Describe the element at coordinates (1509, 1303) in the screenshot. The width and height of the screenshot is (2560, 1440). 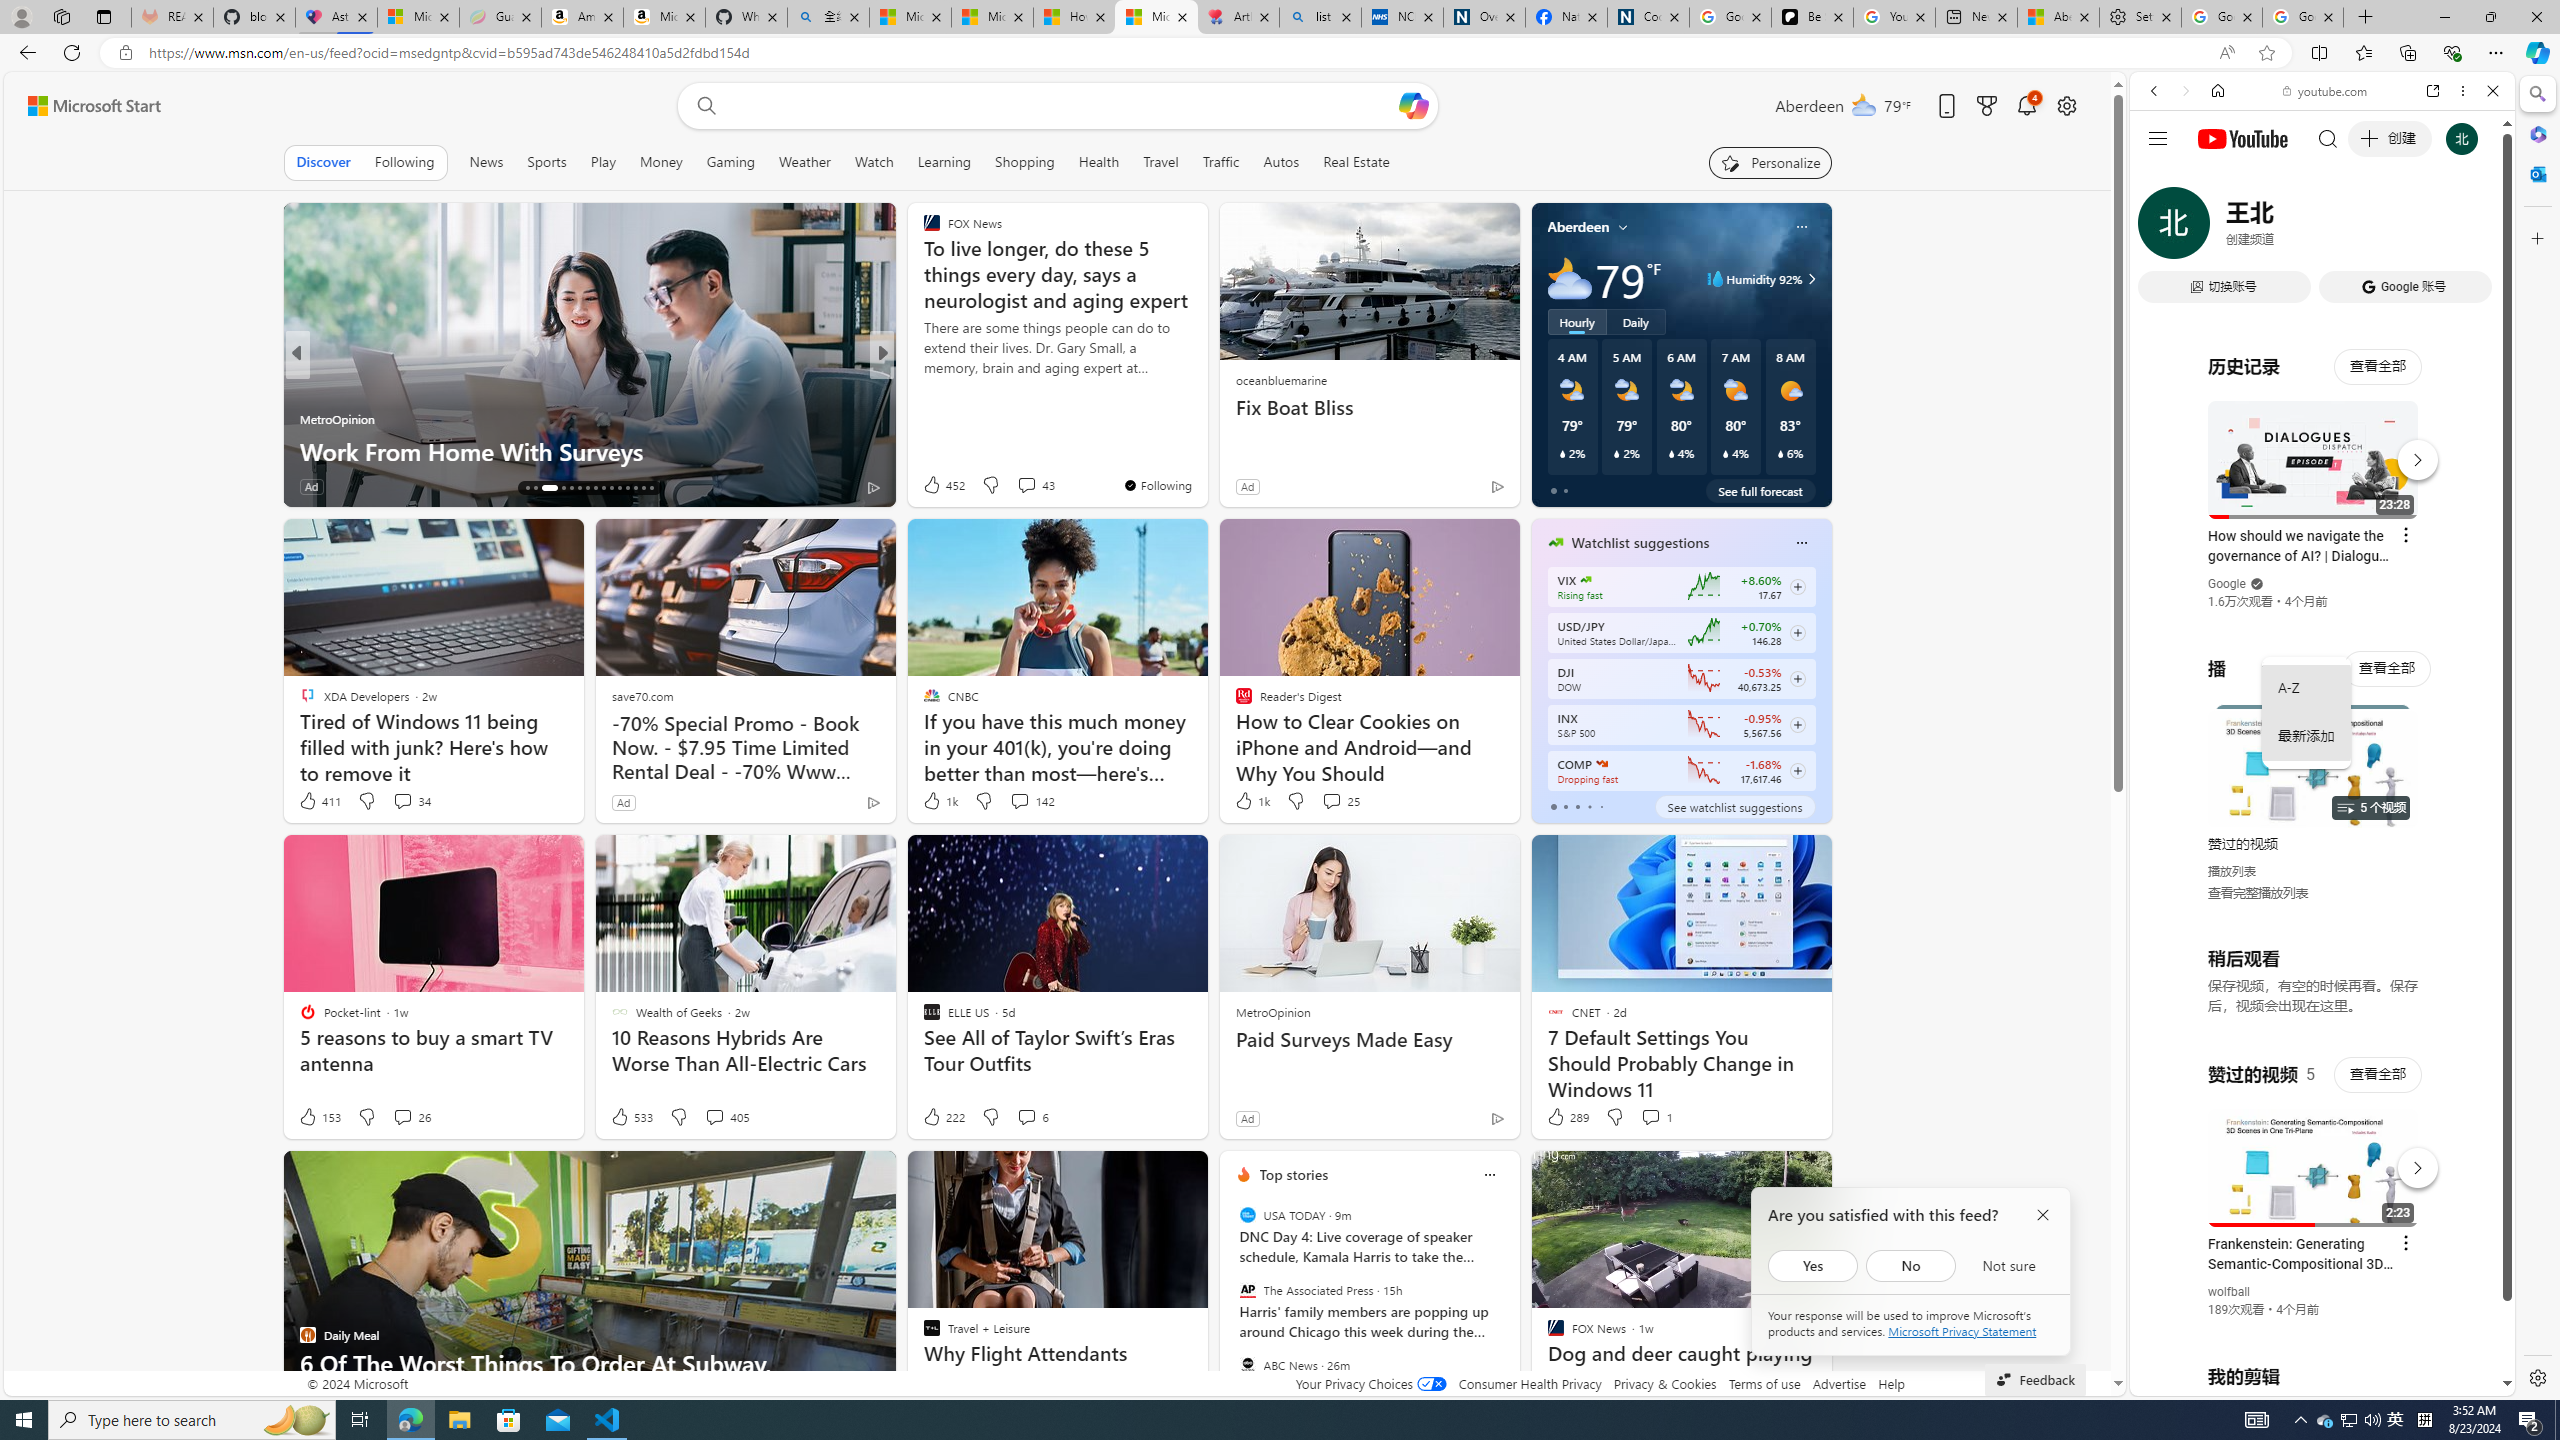
I see `next` at that location.